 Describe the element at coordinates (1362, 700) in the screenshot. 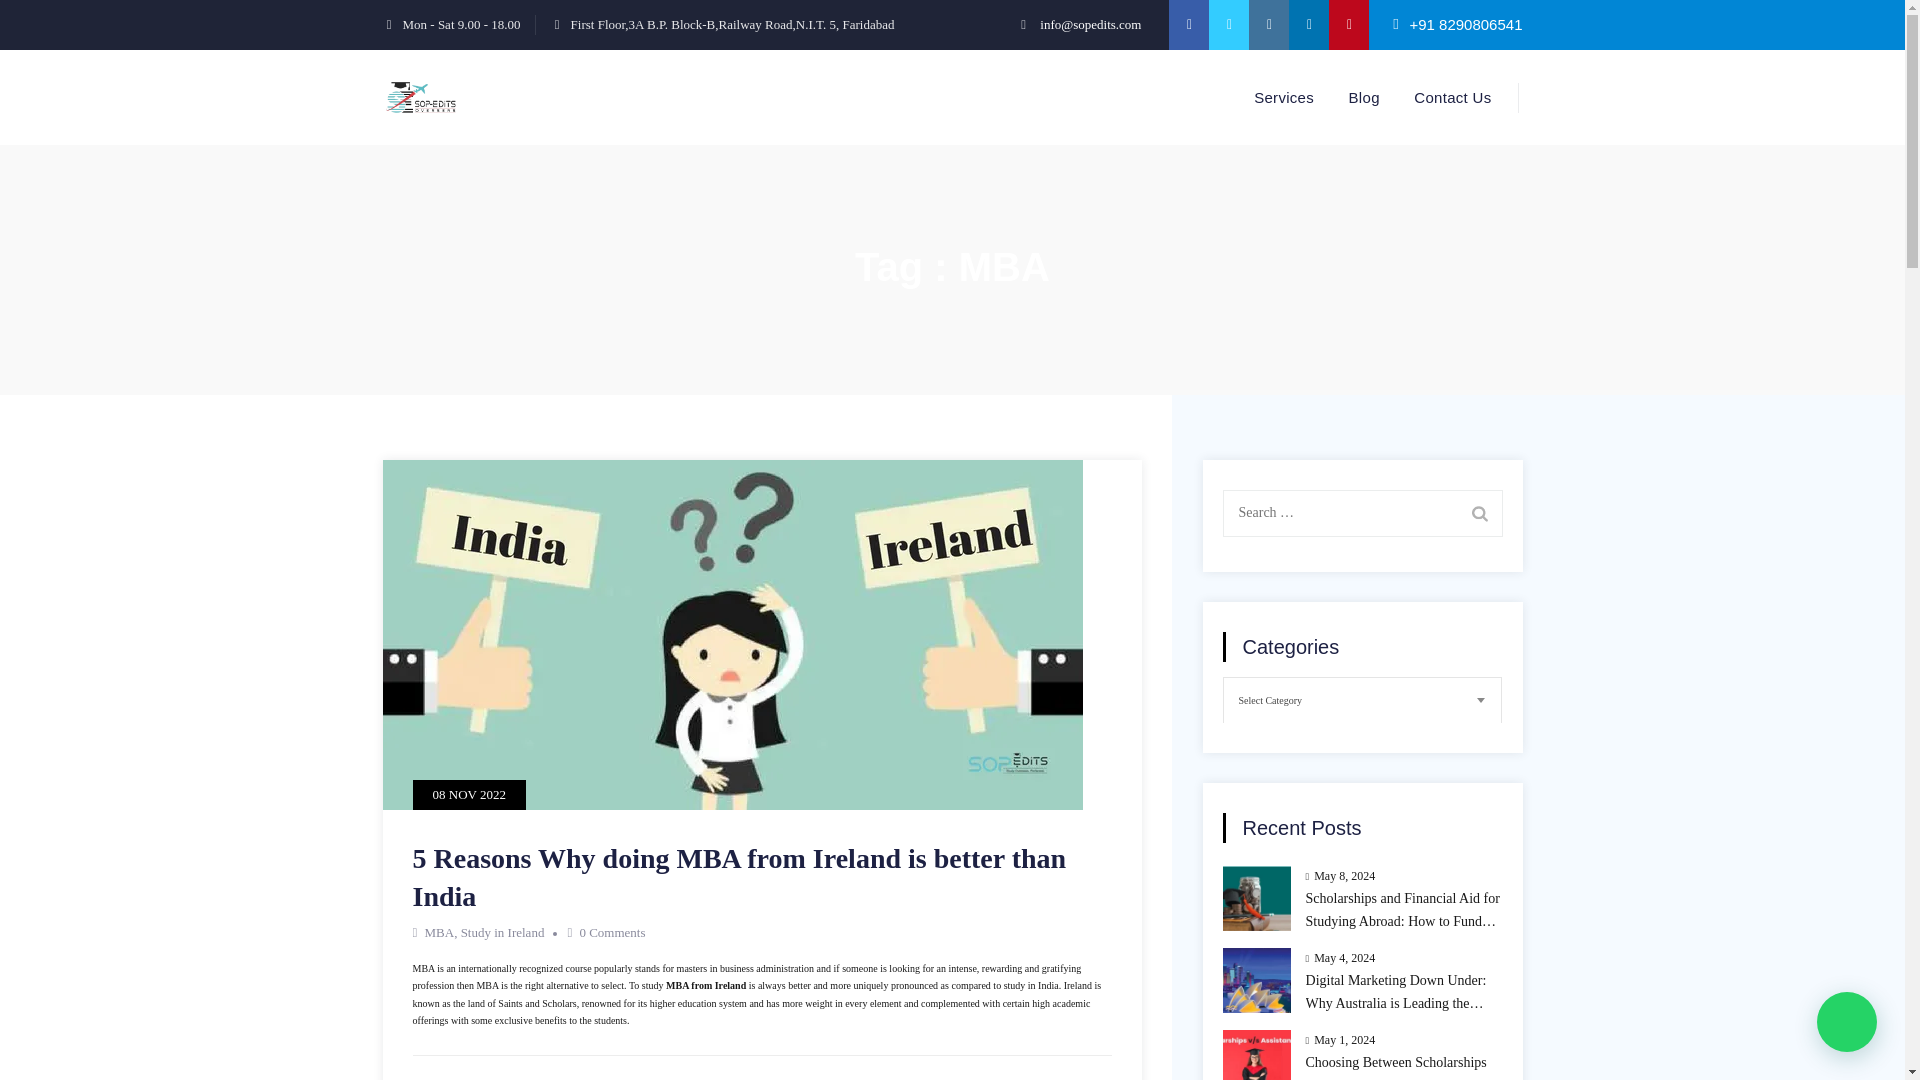

I see `Select Category` at that location.